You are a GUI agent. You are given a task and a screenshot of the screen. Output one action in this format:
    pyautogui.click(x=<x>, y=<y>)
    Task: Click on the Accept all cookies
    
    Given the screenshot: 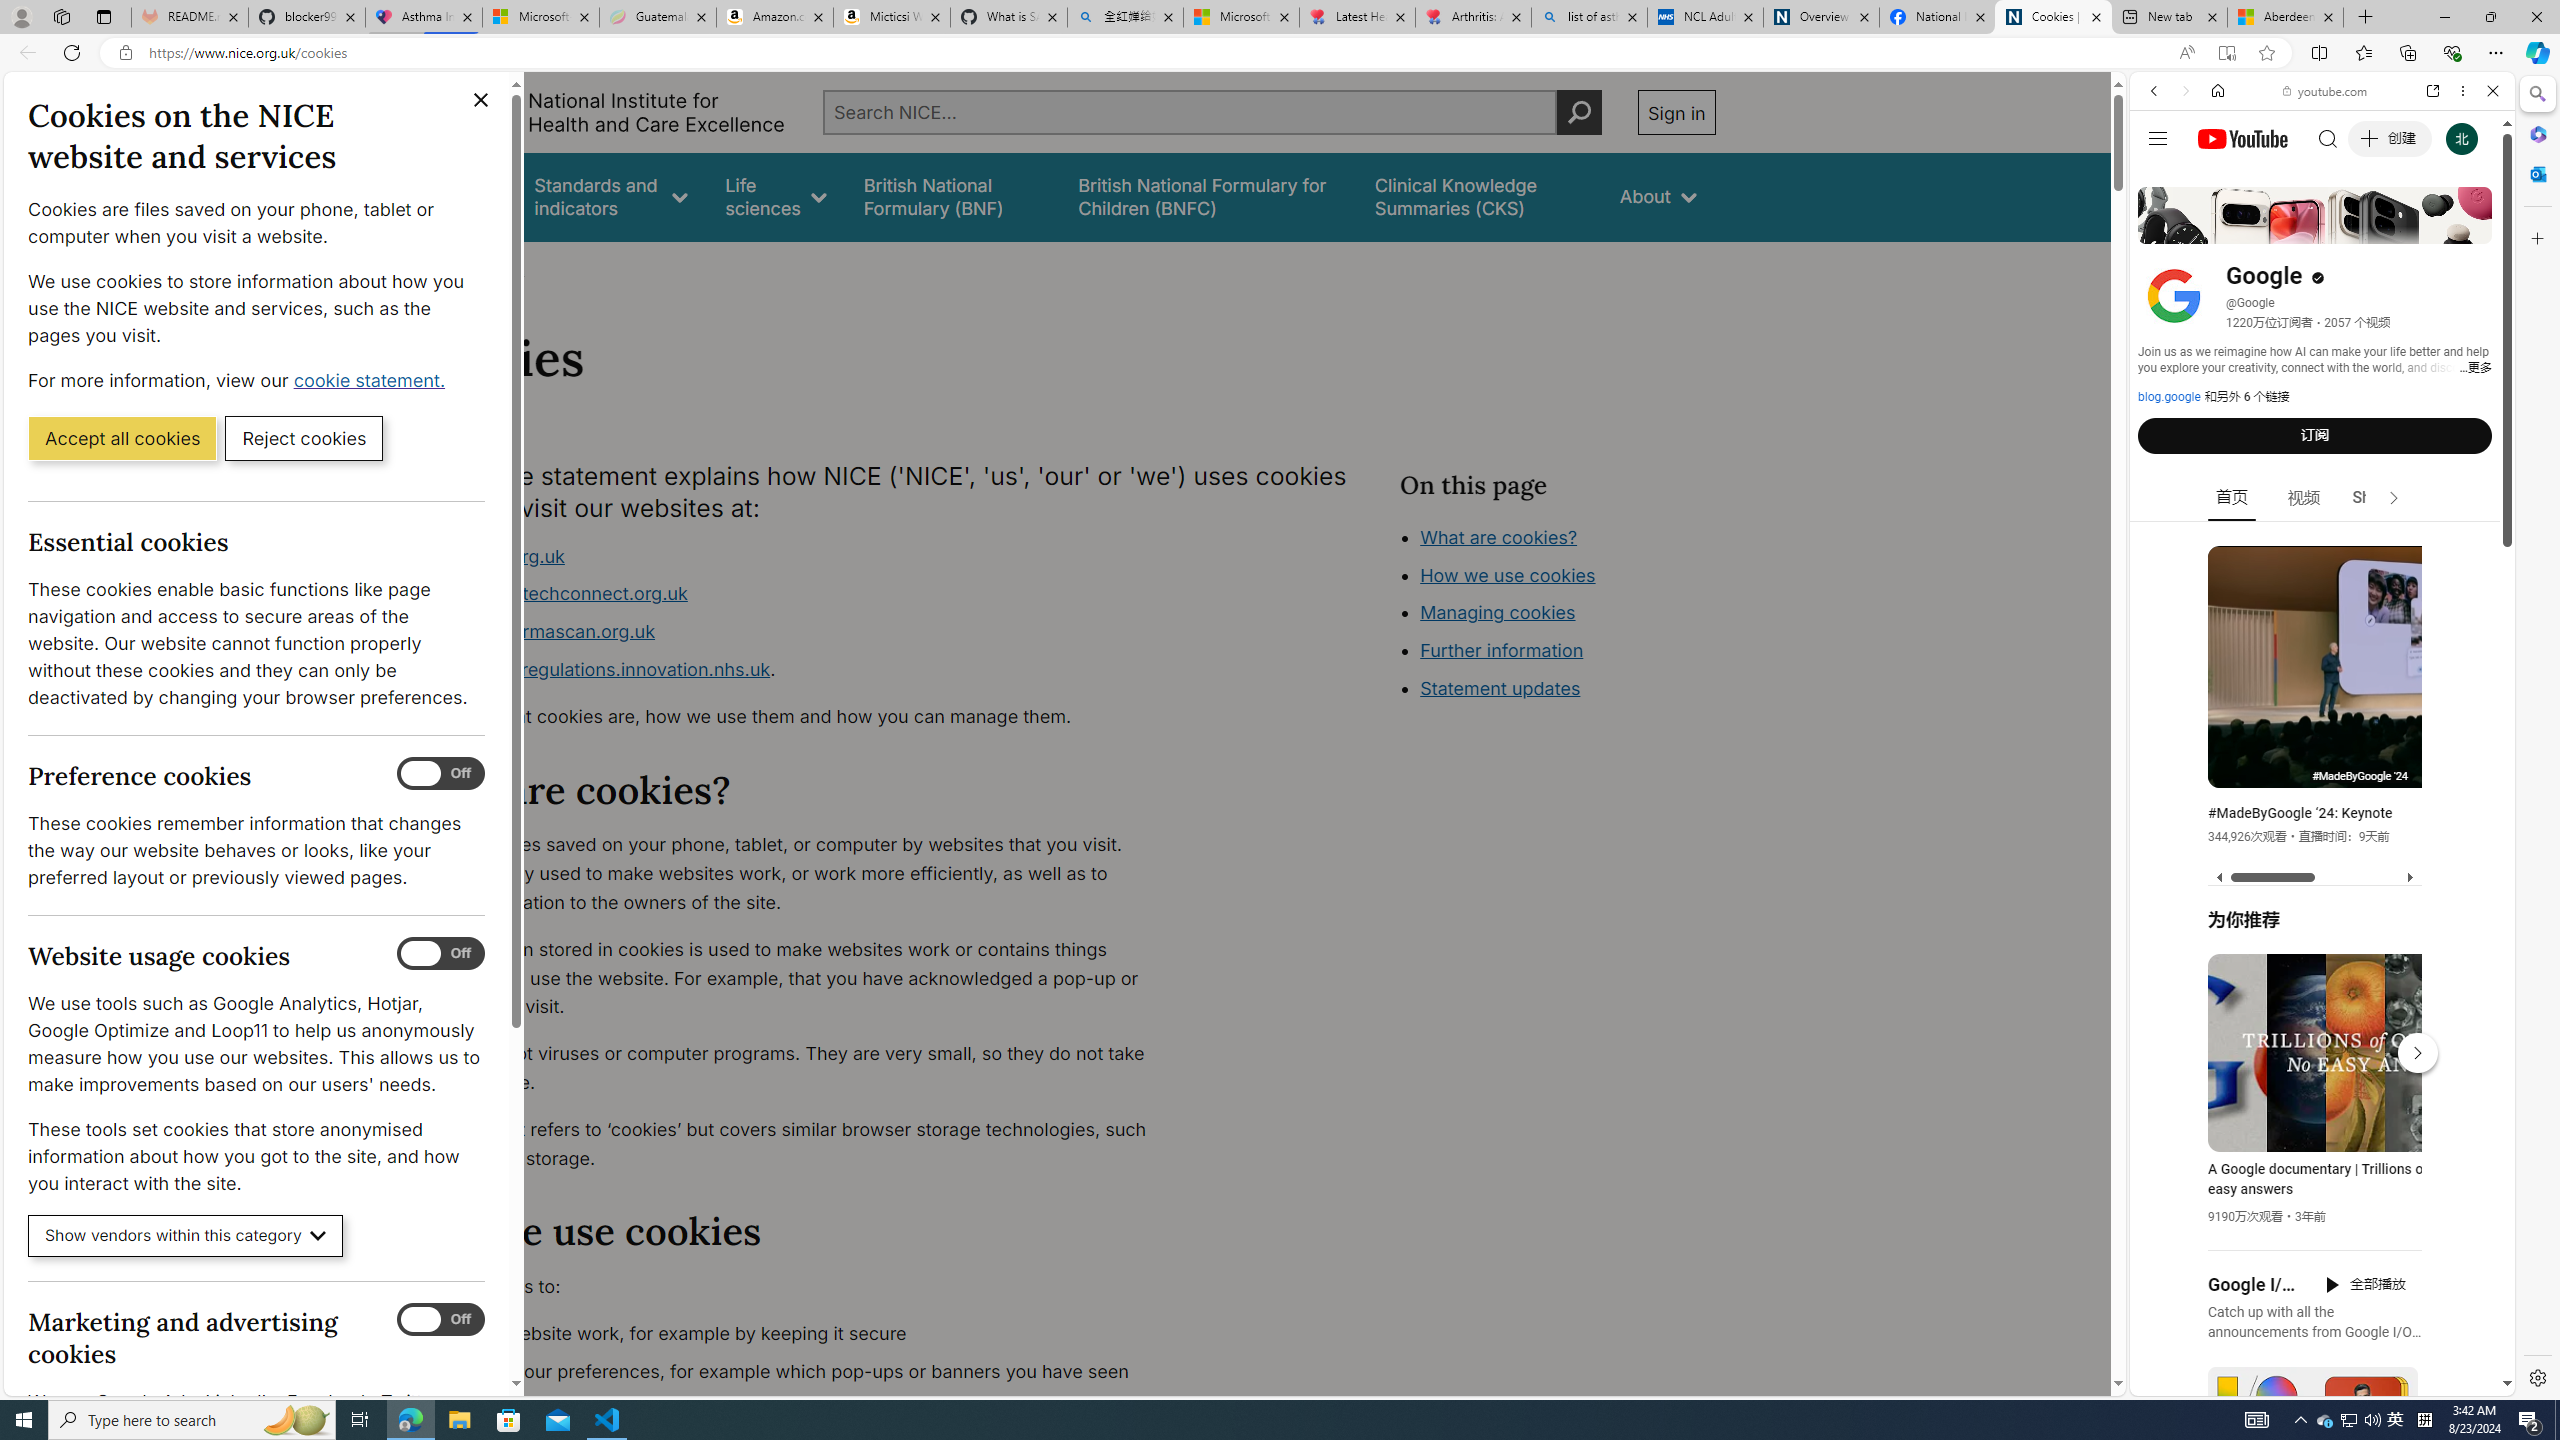 What is the action you would take?
    pyautogui.click(x=122, y=437)
    